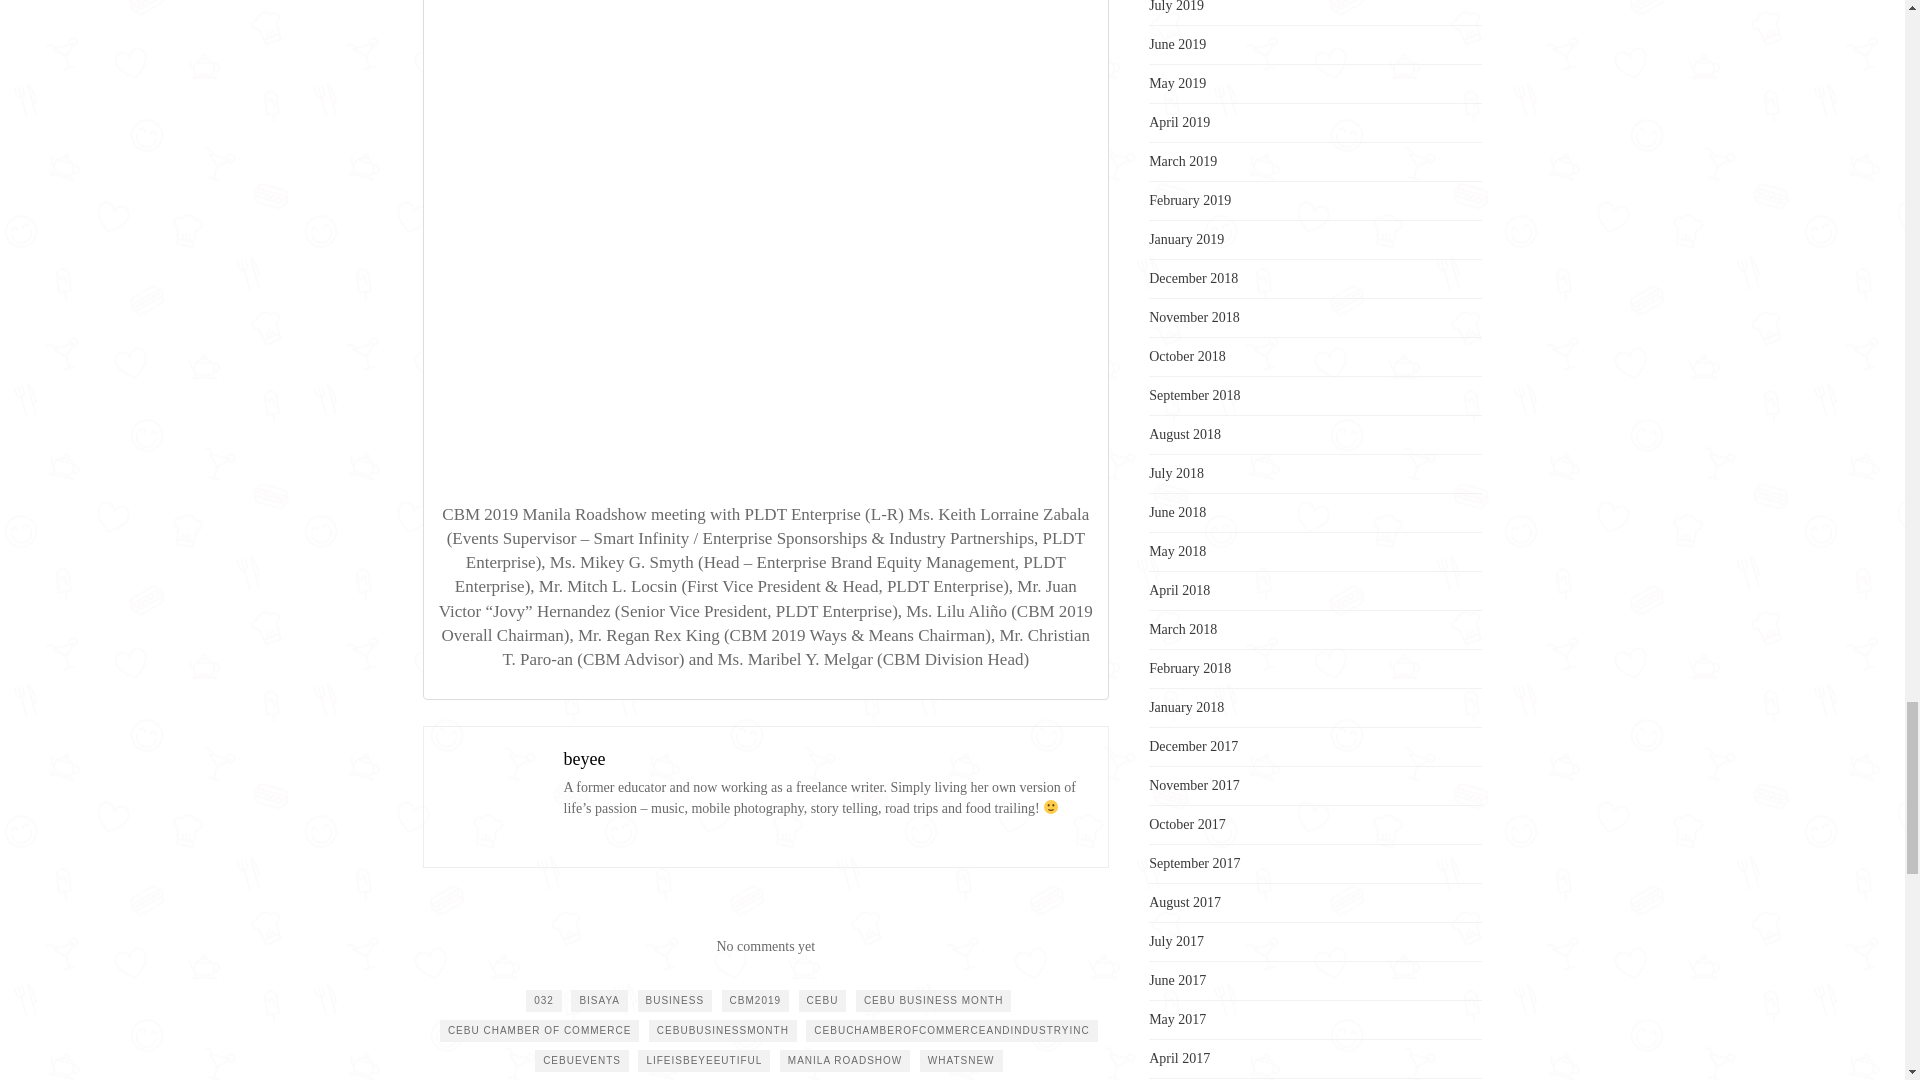 Image resolution: width=1920 pixels, height=1080 pixels. What do you see at coordinates (822, 1000) in the screenshot?
I see `CEBU` at bounding box center [822, 1000].